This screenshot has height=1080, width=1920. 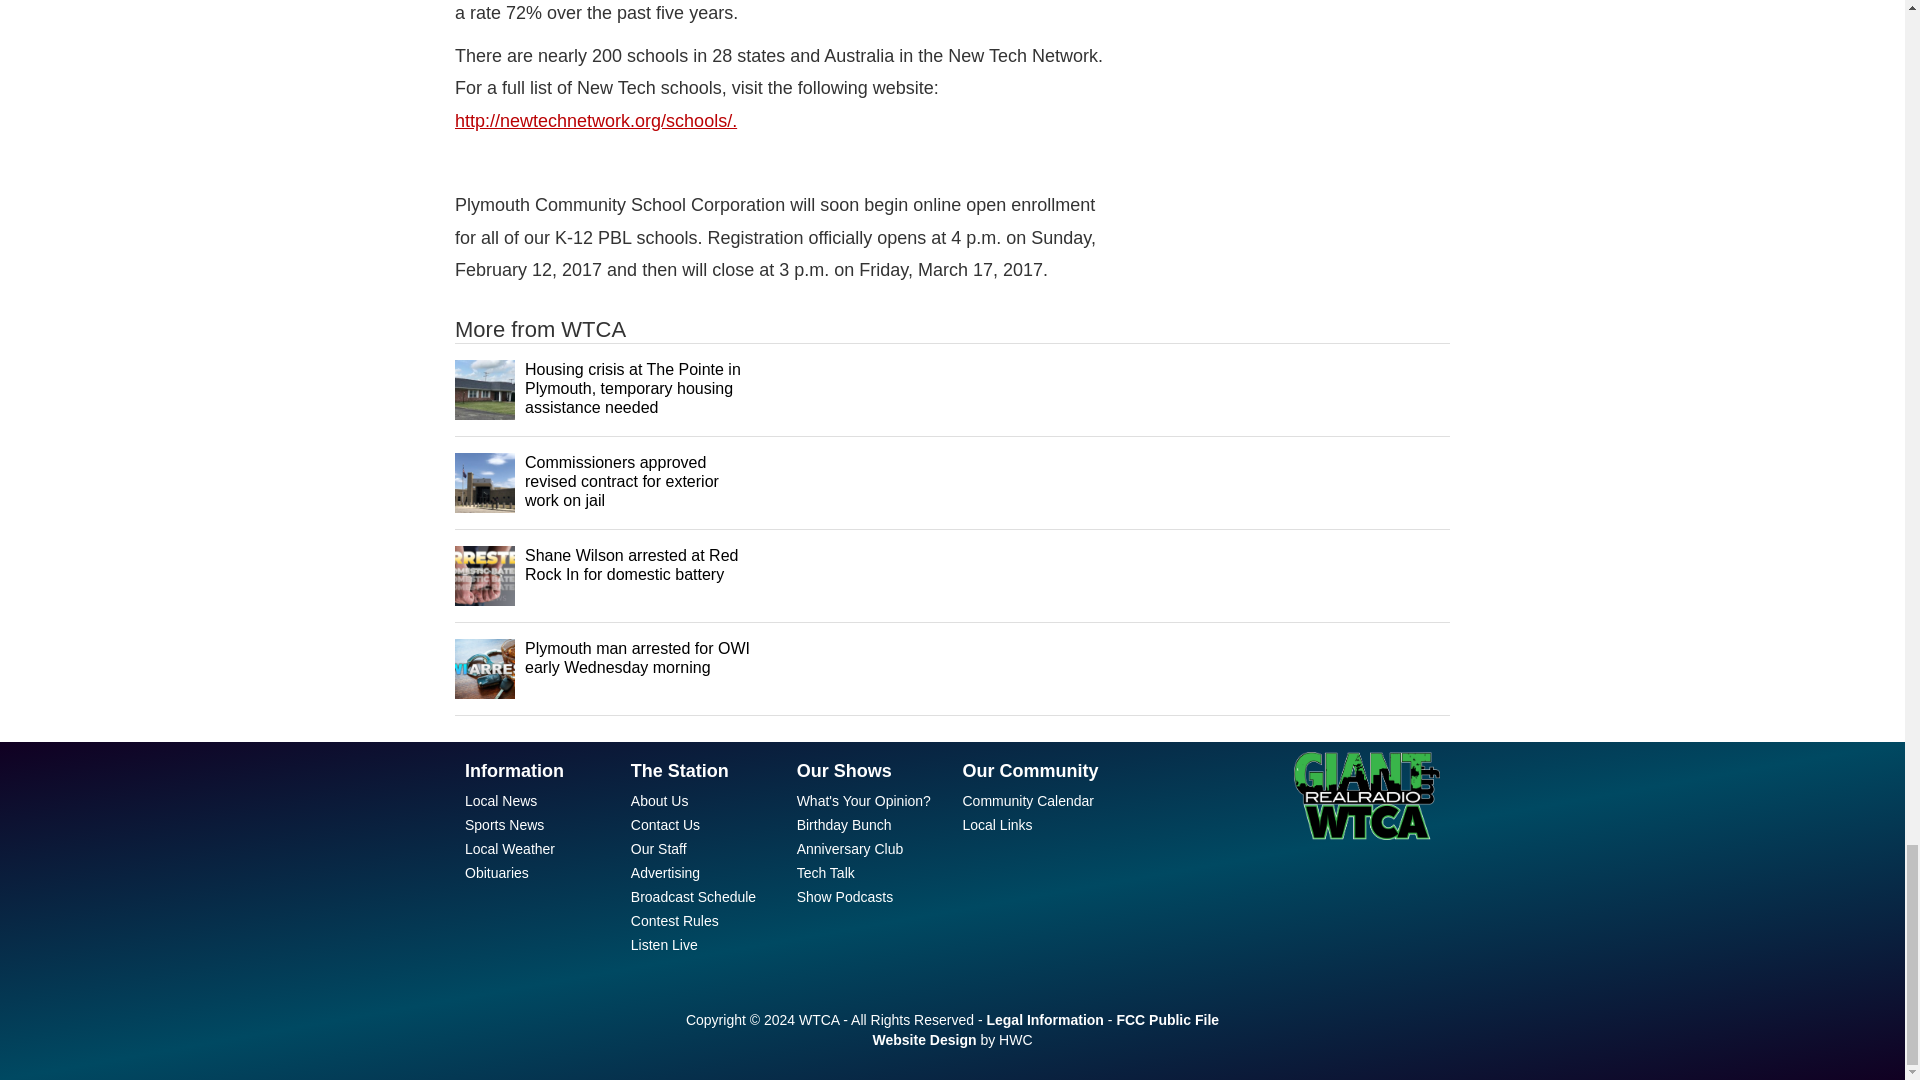 What do you see at coordinates (666, 873) in the screenshot?
I see `Advertising` at bounding box center [666, 873].